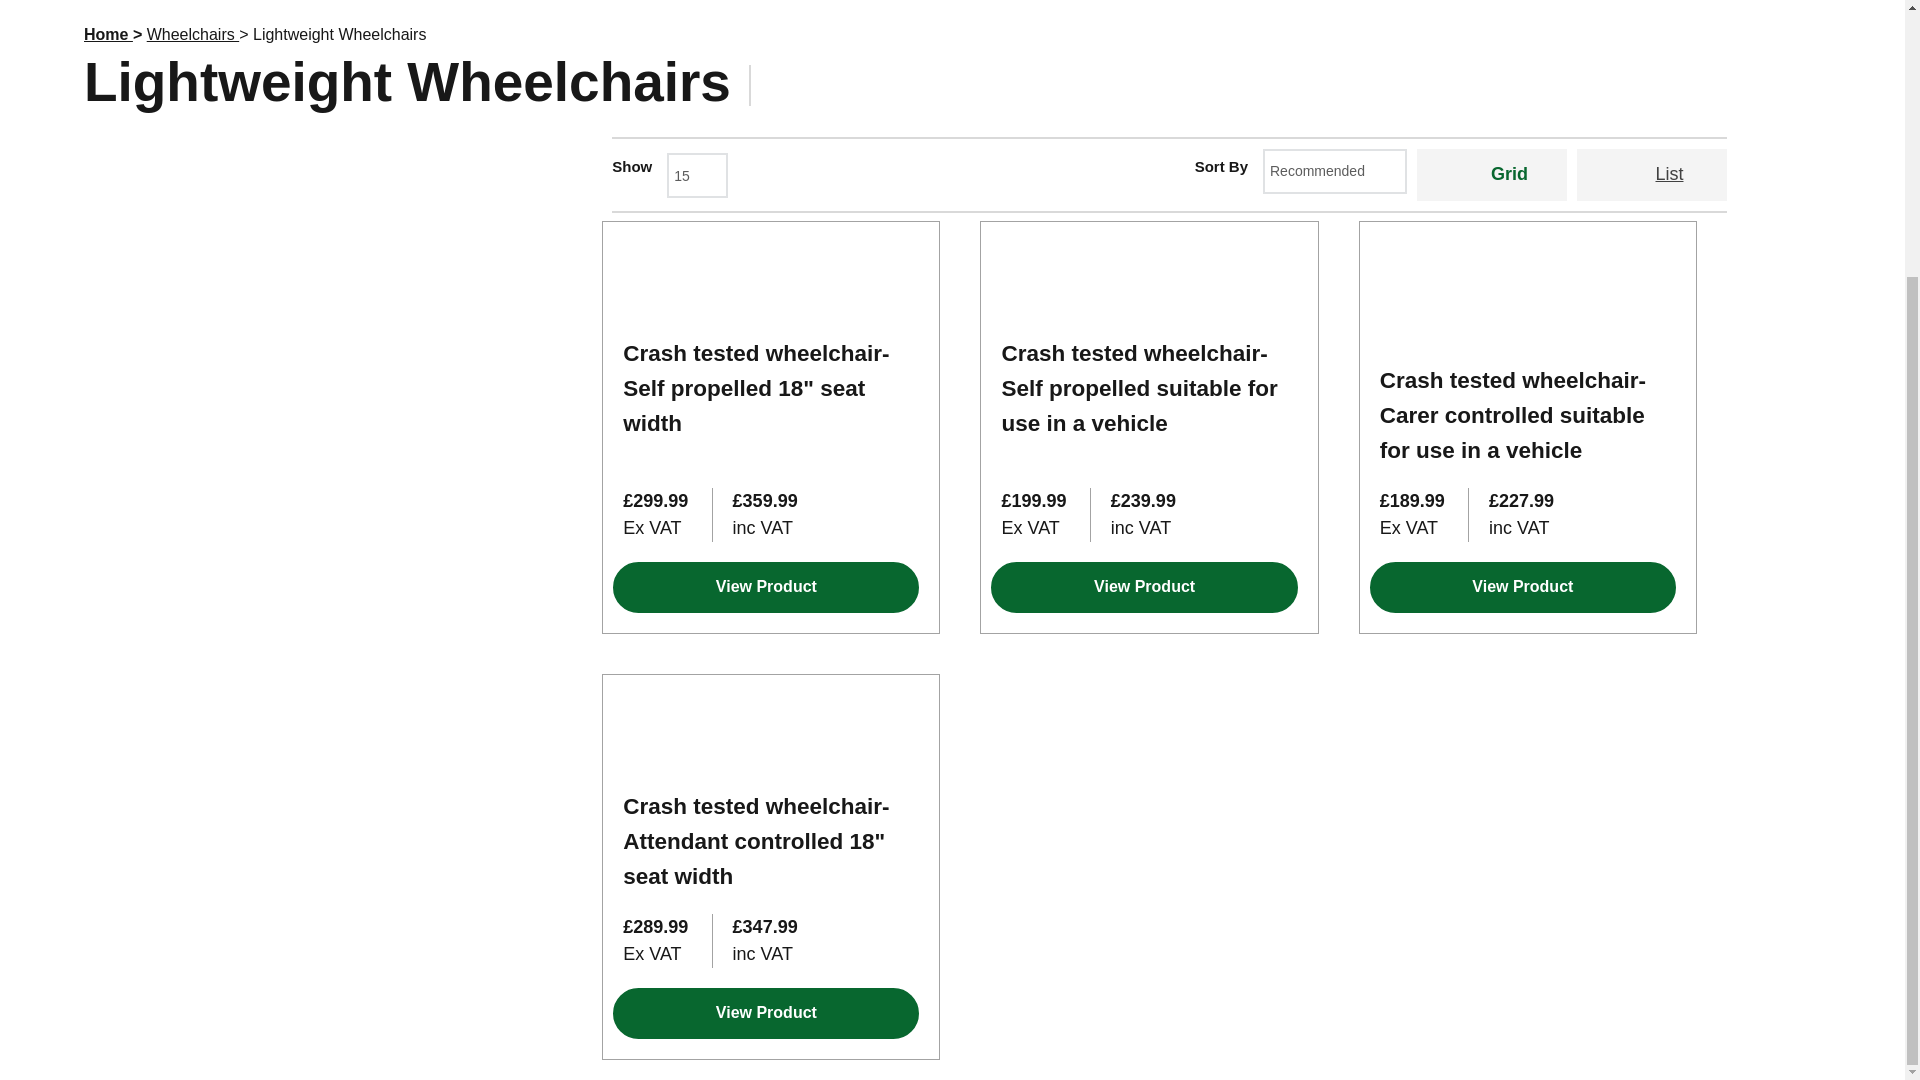 The width and height of the screenshot is (1920, 1080). What do you see at coordinates (108, 34) in the screenshot?
I see `Go to Home Page` at bounding box center [108, 34].